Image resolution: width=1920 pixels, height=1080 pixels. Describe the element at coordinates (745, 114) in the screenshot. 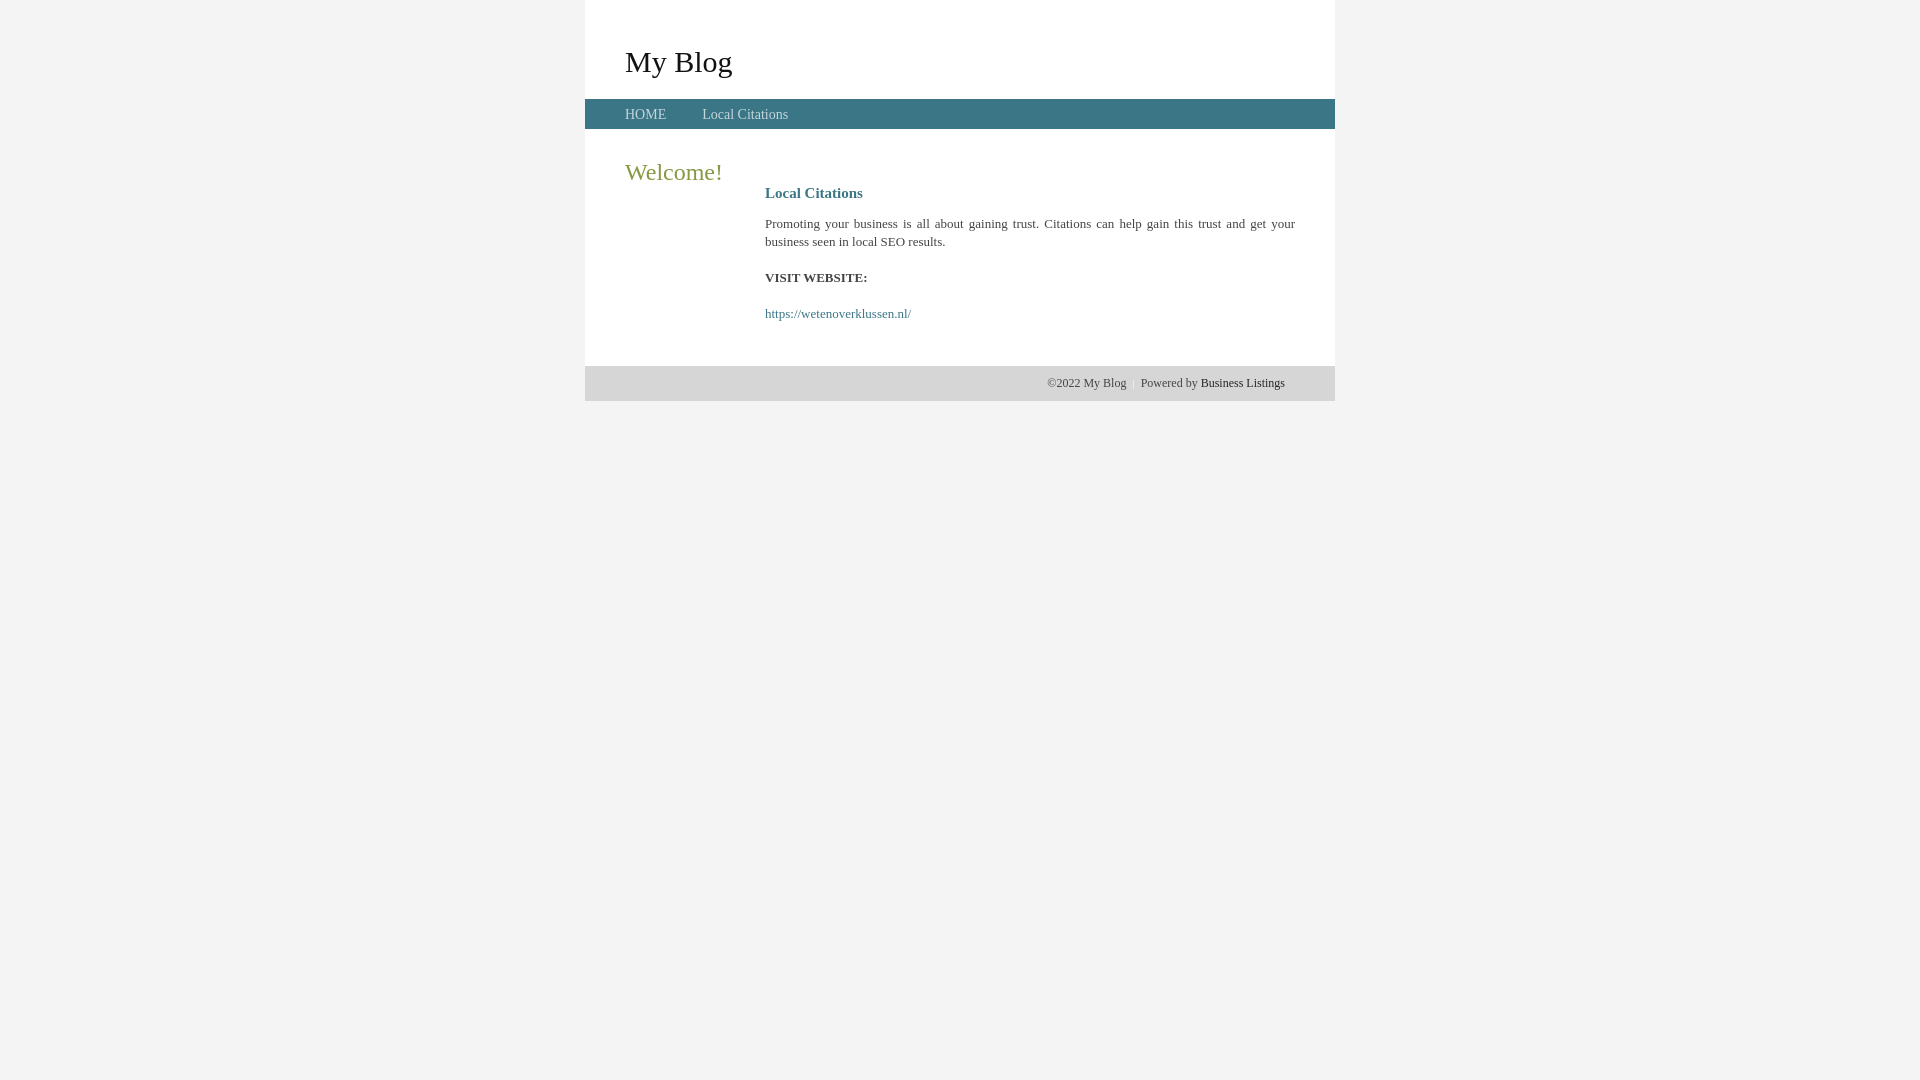

I see `Local Citations` at that location.